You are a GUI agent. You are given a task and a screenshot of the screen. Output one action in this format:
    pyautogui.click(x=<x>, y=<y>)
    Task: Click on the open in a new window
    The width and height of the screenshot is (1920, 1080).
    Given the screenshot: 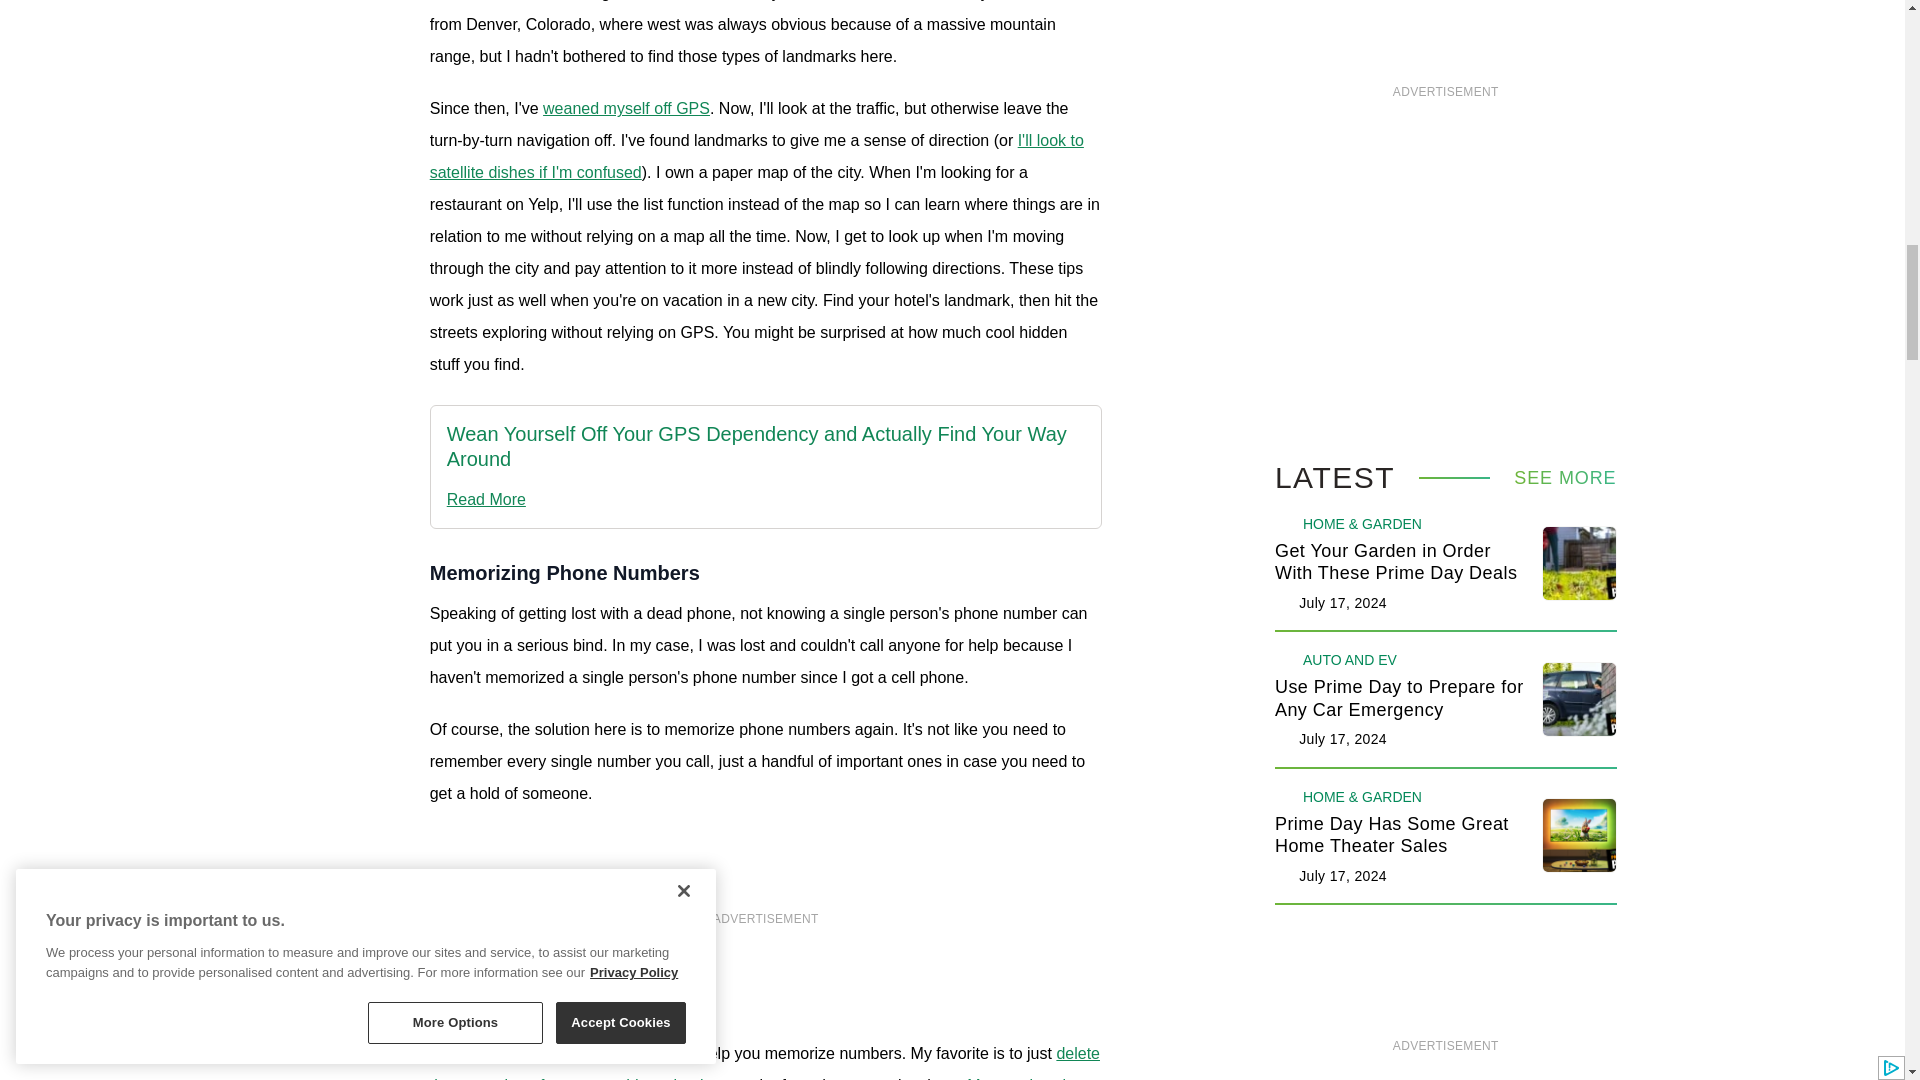 What is the action you would take?
    pyautogui.click(x=766, y=500)
    